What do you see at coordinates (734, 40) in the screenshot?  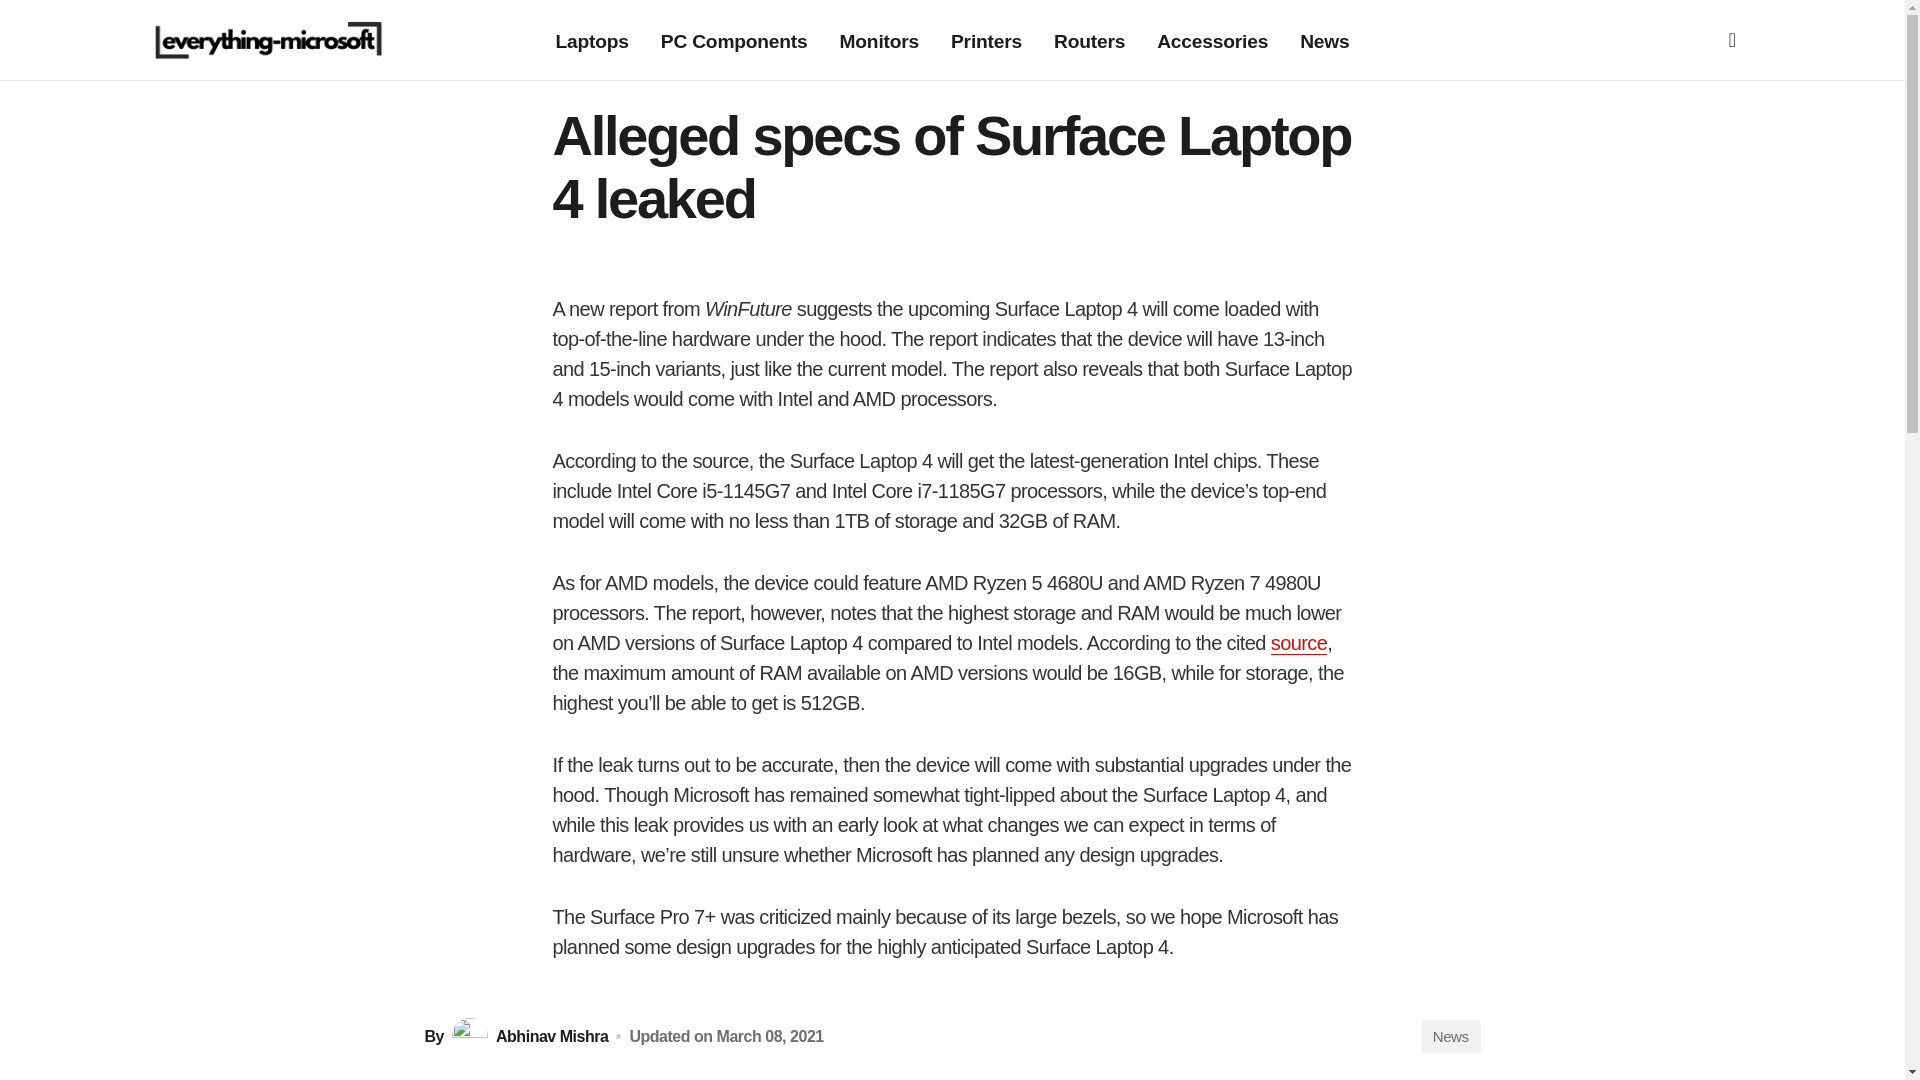 I see `PC Components` at bounding box center [734, 40].